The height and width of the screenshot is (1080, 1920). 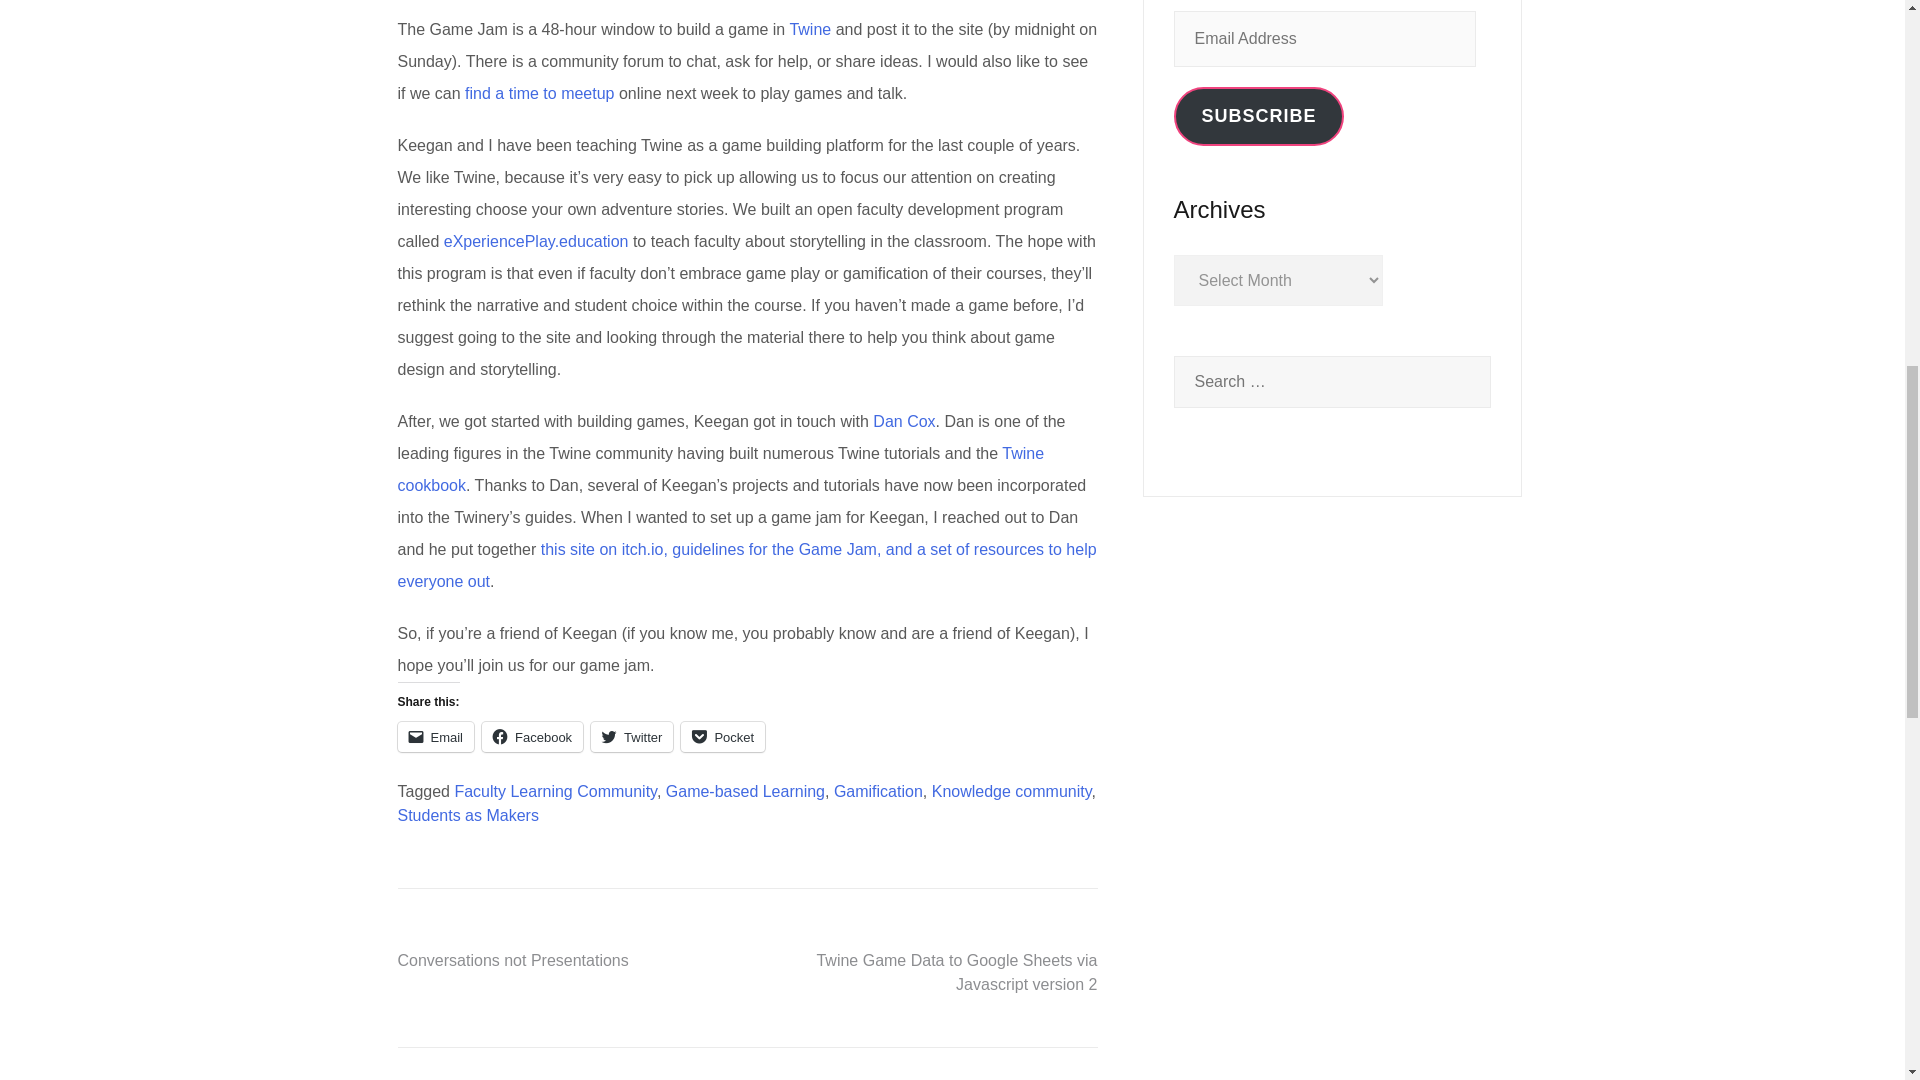 I want to click on Click to share on Pocket, so click(x=722, y=736).